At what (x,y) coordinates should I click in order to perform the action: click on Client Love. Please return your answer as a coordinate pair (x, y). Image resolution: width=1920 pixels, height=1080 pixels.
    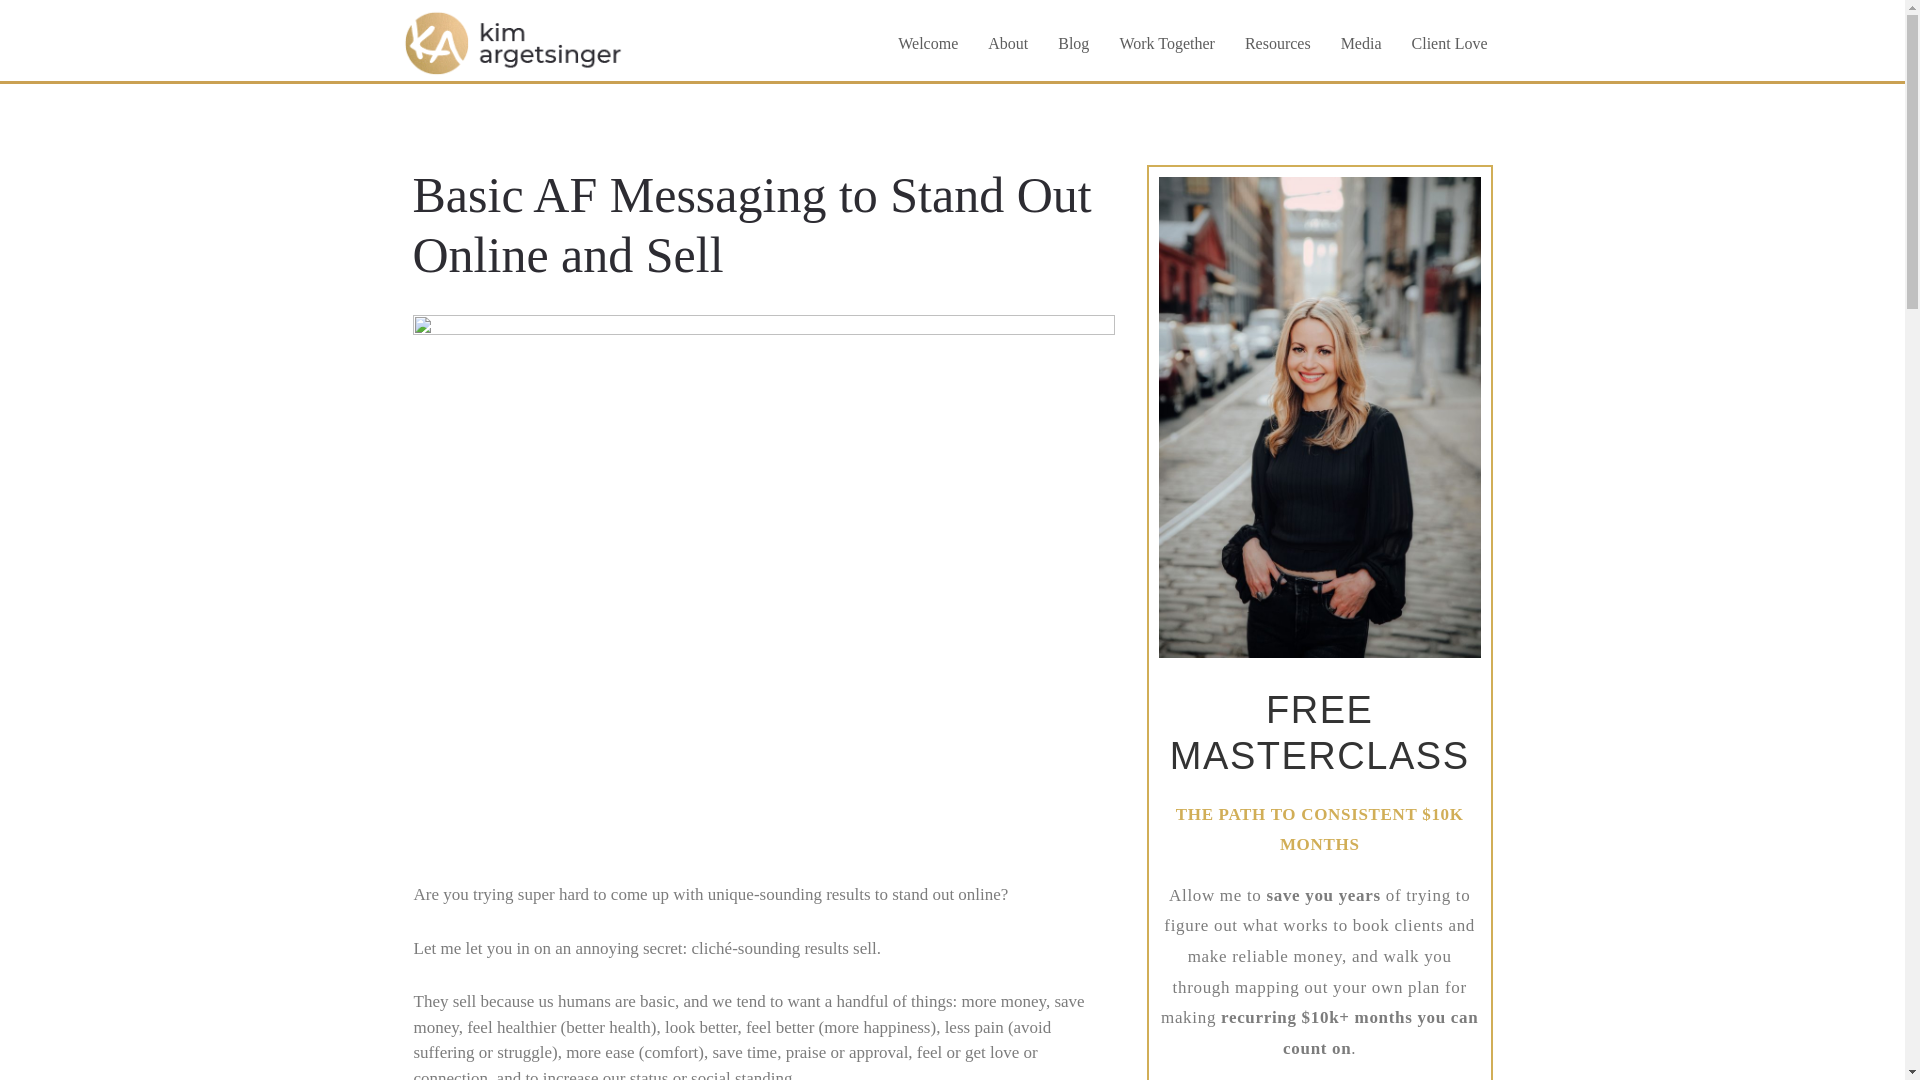
    Looking at the image, I should click on (1450, 48).